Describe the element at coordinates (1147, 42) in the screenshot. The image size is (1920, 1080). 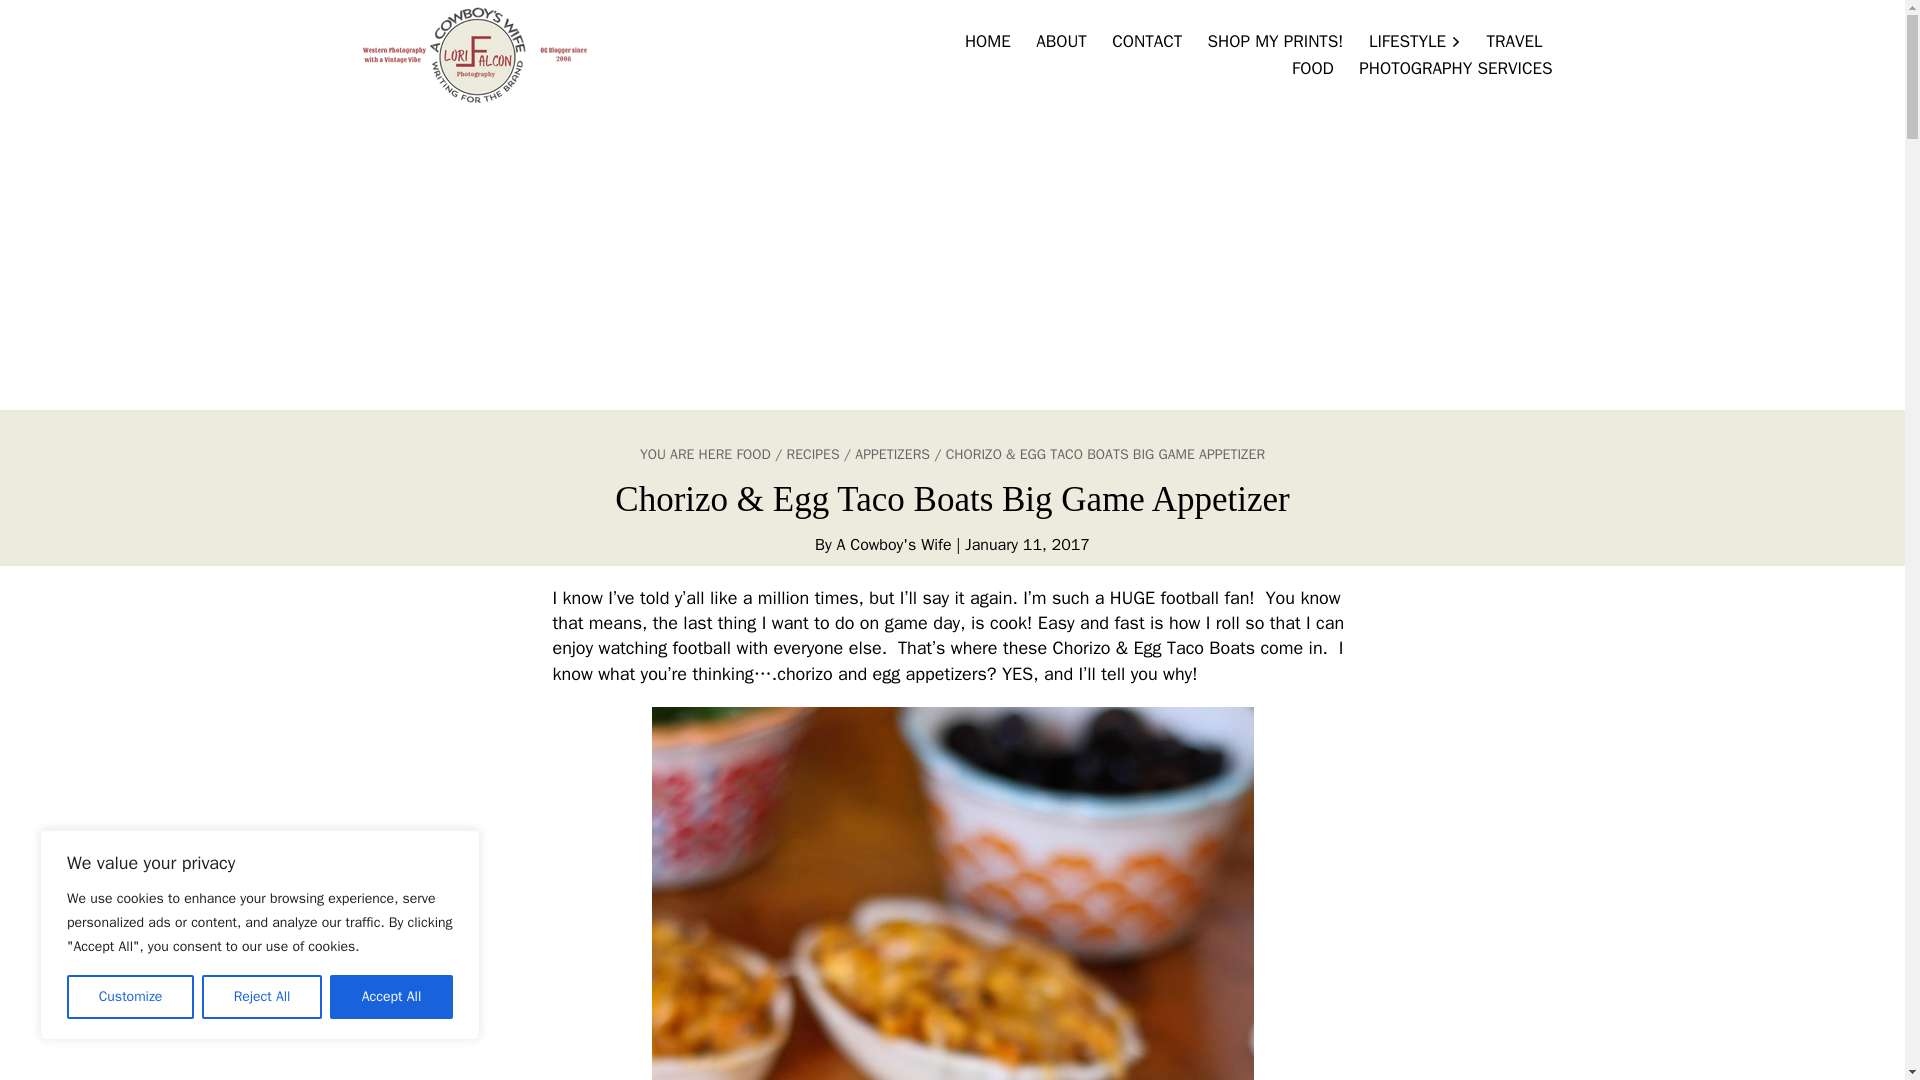
I see `CONTACT` at that location.